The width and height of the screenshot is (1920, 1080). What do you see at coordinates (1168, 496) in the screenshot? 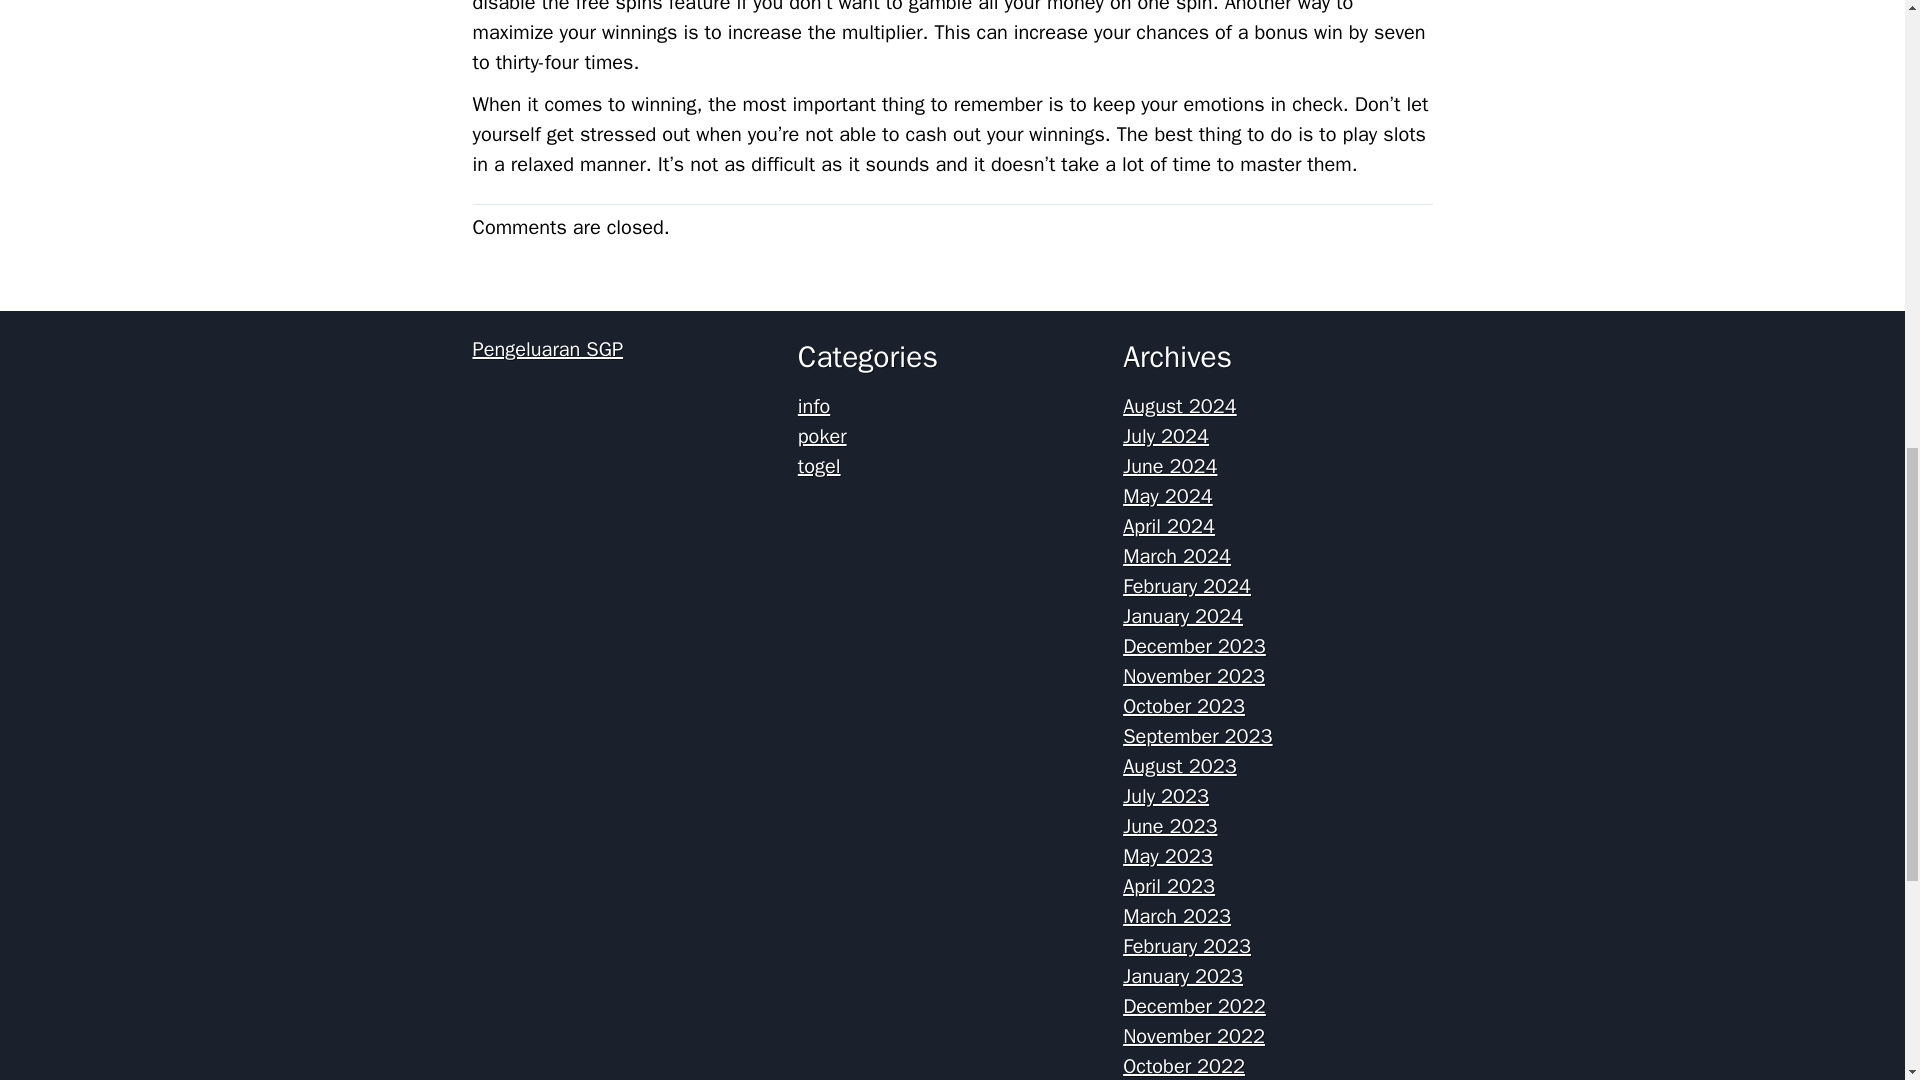
I see `May 2024` at bounding box center [1168, 496].